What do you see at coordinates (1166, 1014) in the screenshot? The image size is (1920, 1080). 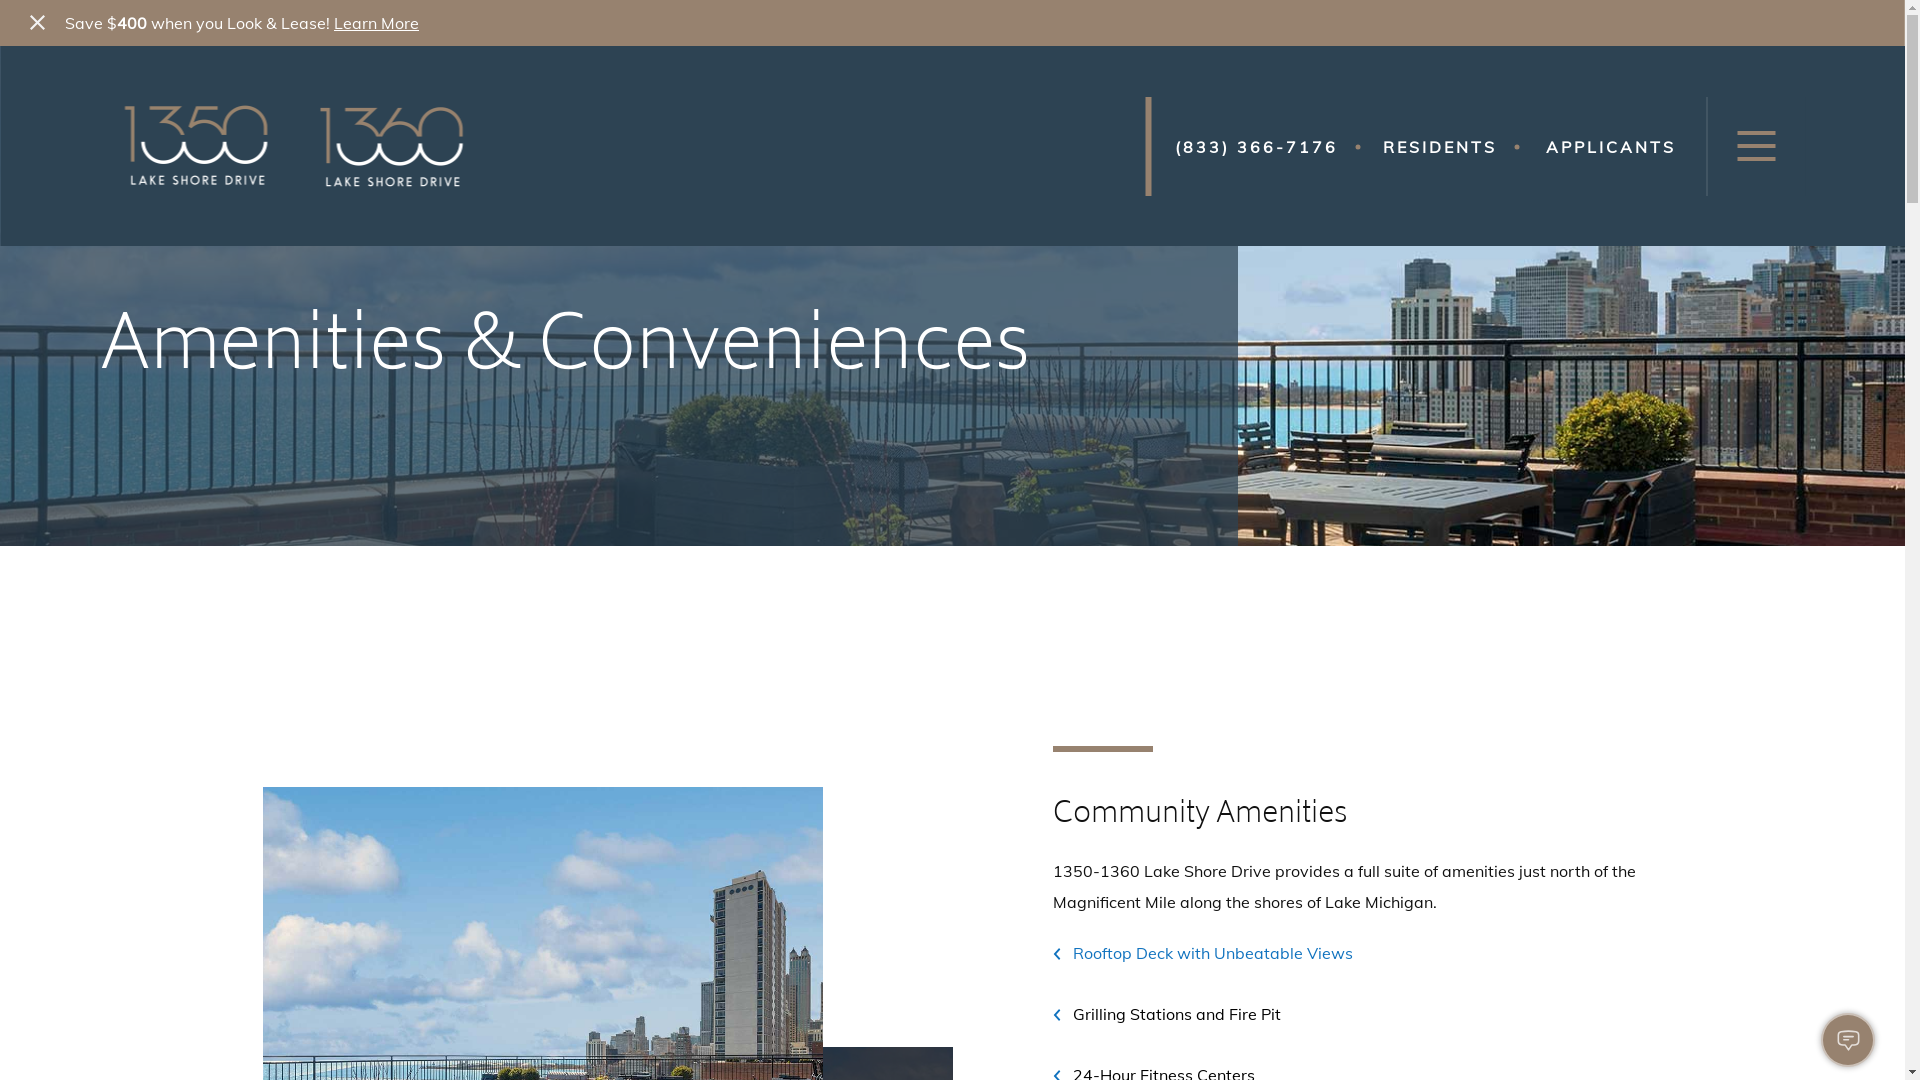 I see `Grilling Stations and Fire Pit` at bounding box center [1166, 1014].